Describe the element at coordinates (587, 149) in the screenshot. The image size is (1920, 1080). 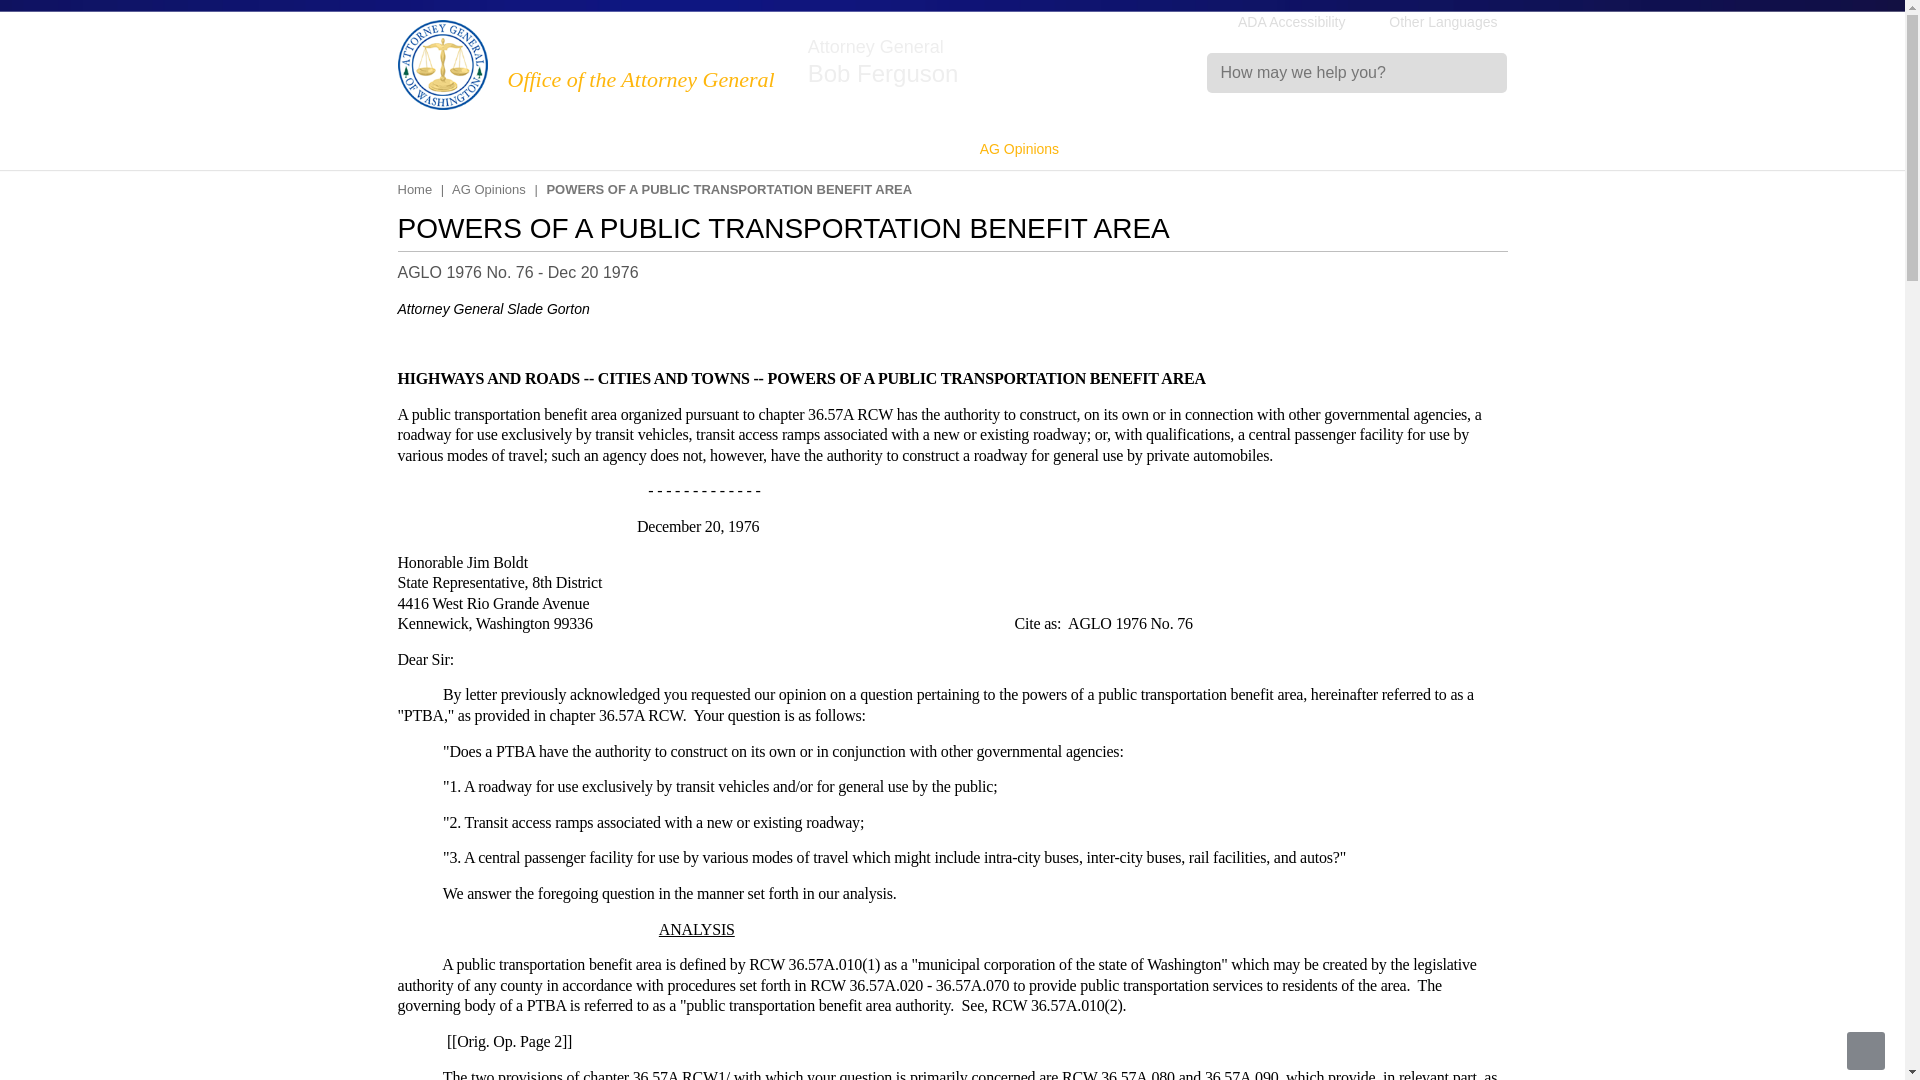
I see `Office Information` at that location.